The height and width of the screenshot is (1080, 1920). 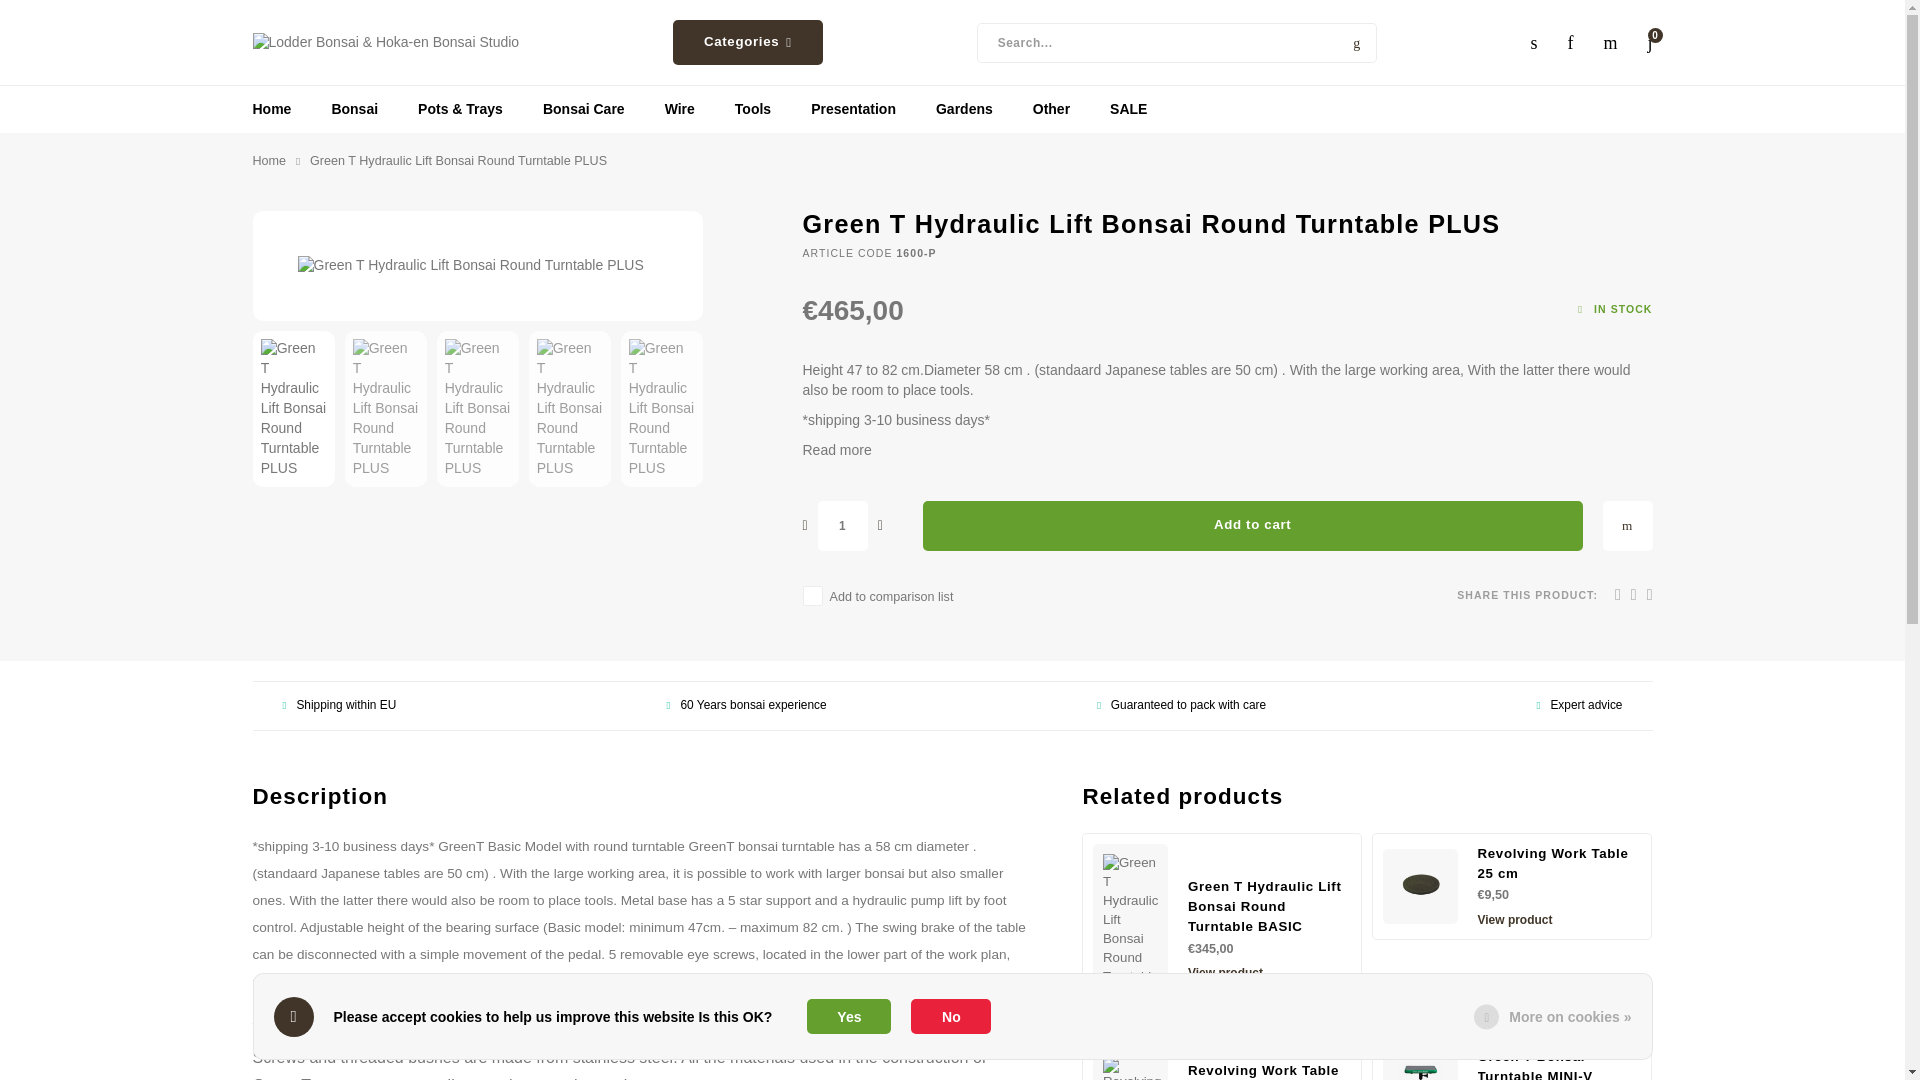 I want to click on Search, so click(x=1356, y=41).